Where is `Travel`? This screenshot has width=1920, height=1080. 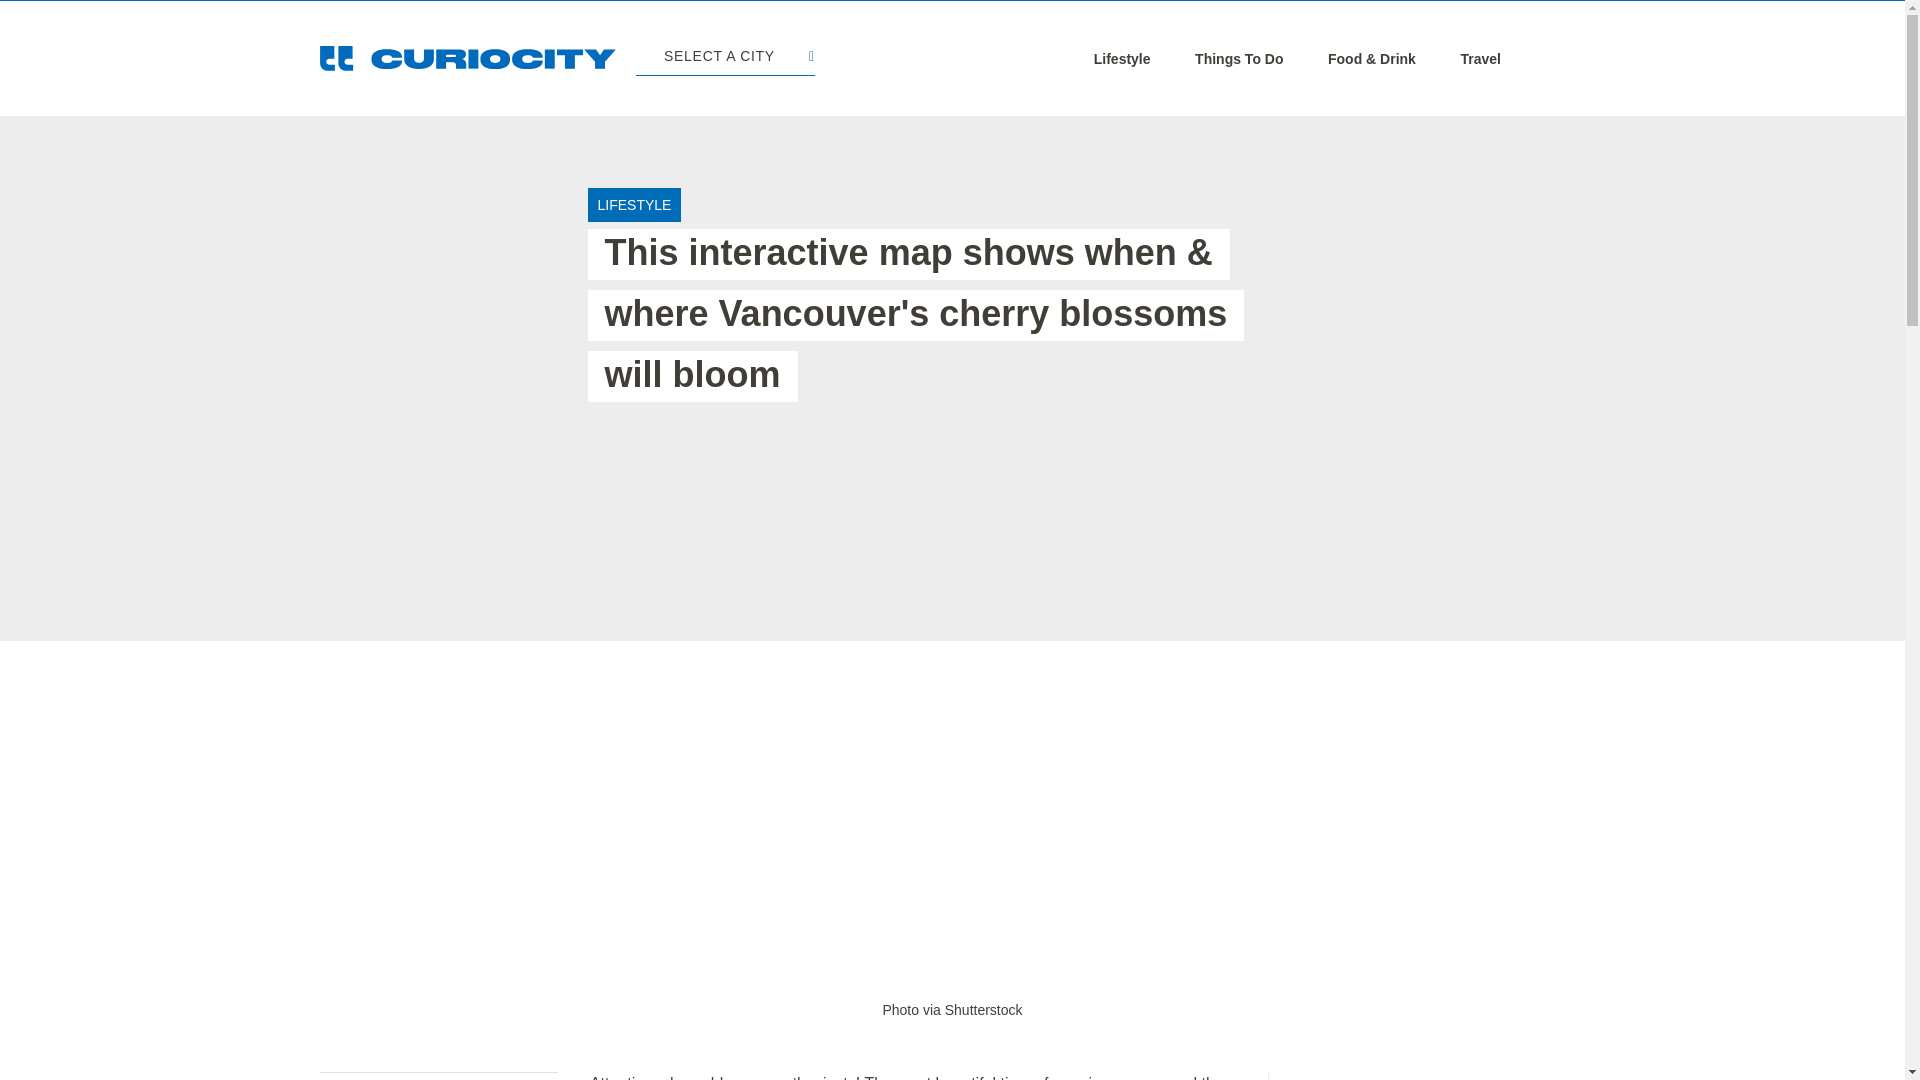
Travel is located at coordinates (1479, 58).